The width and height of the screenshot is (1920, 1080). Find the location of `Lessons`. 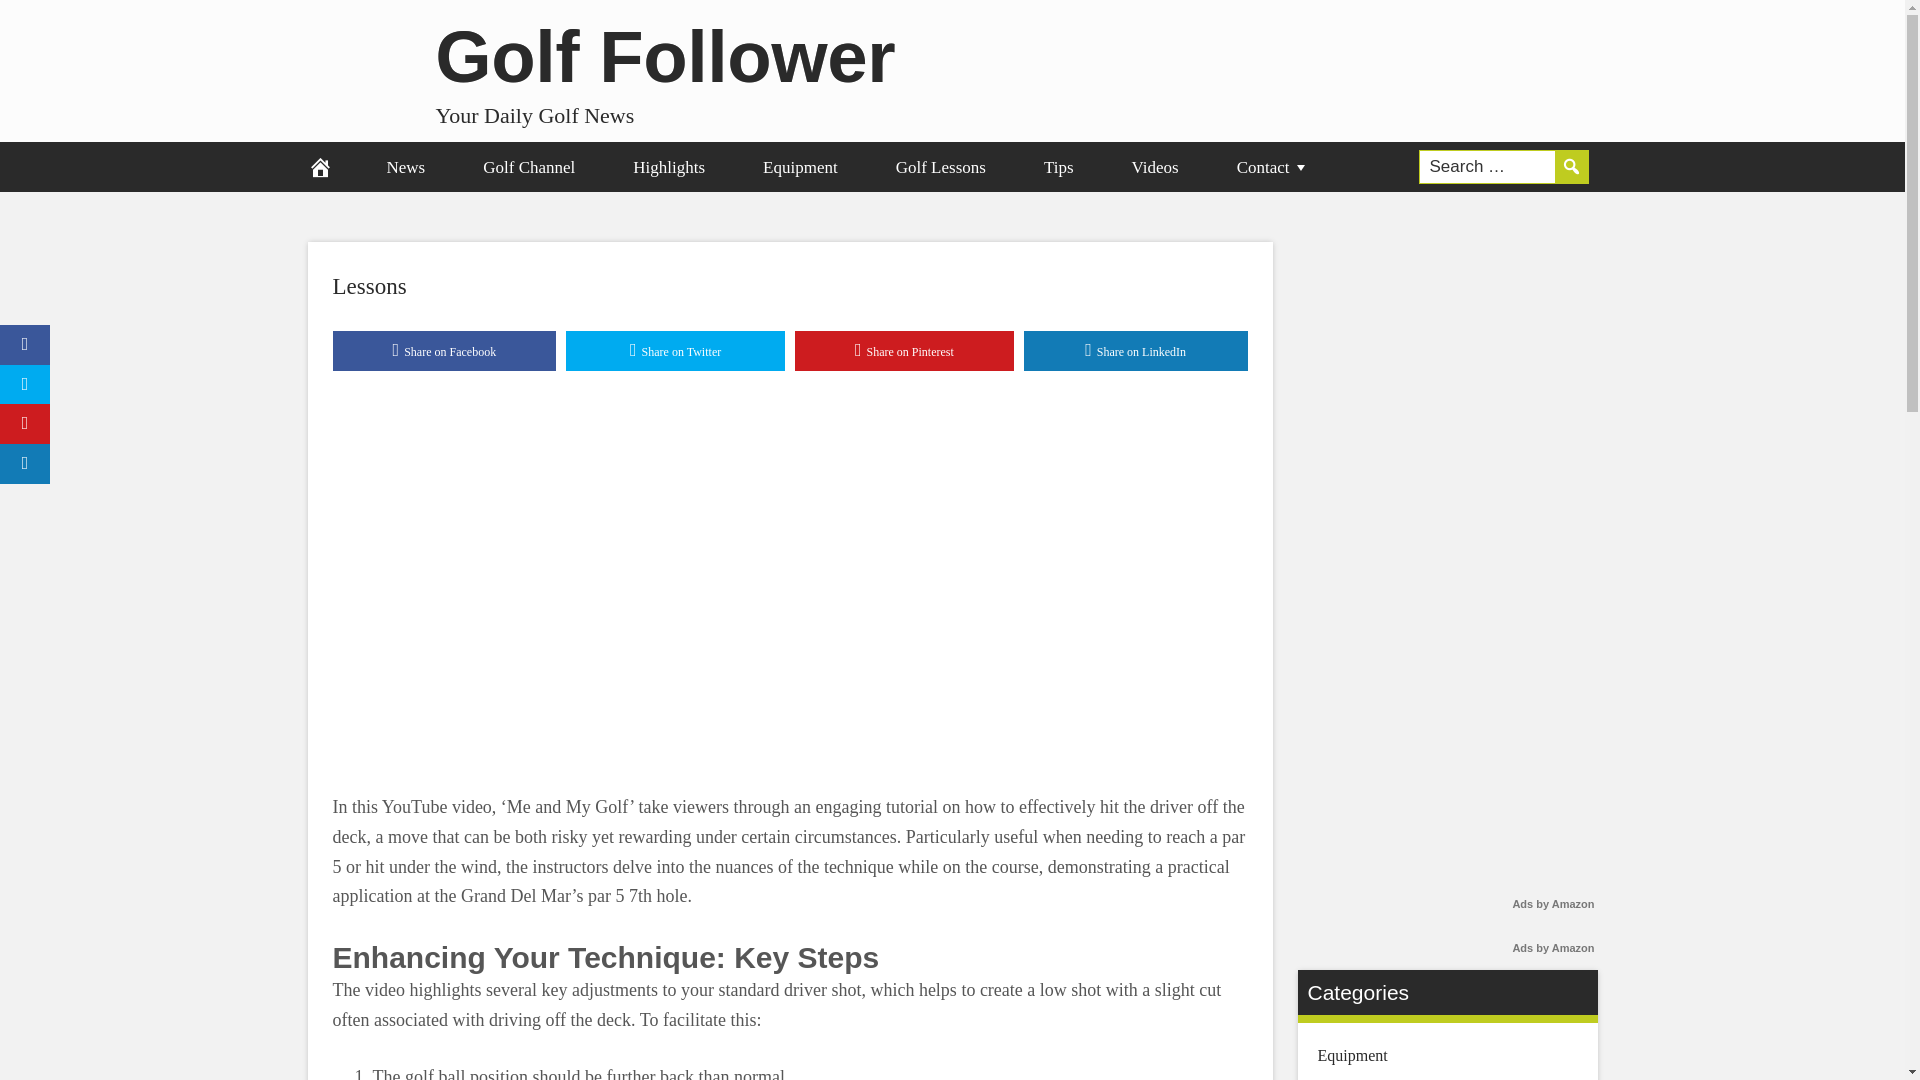

Lessons is located at coordinates (368, 286).